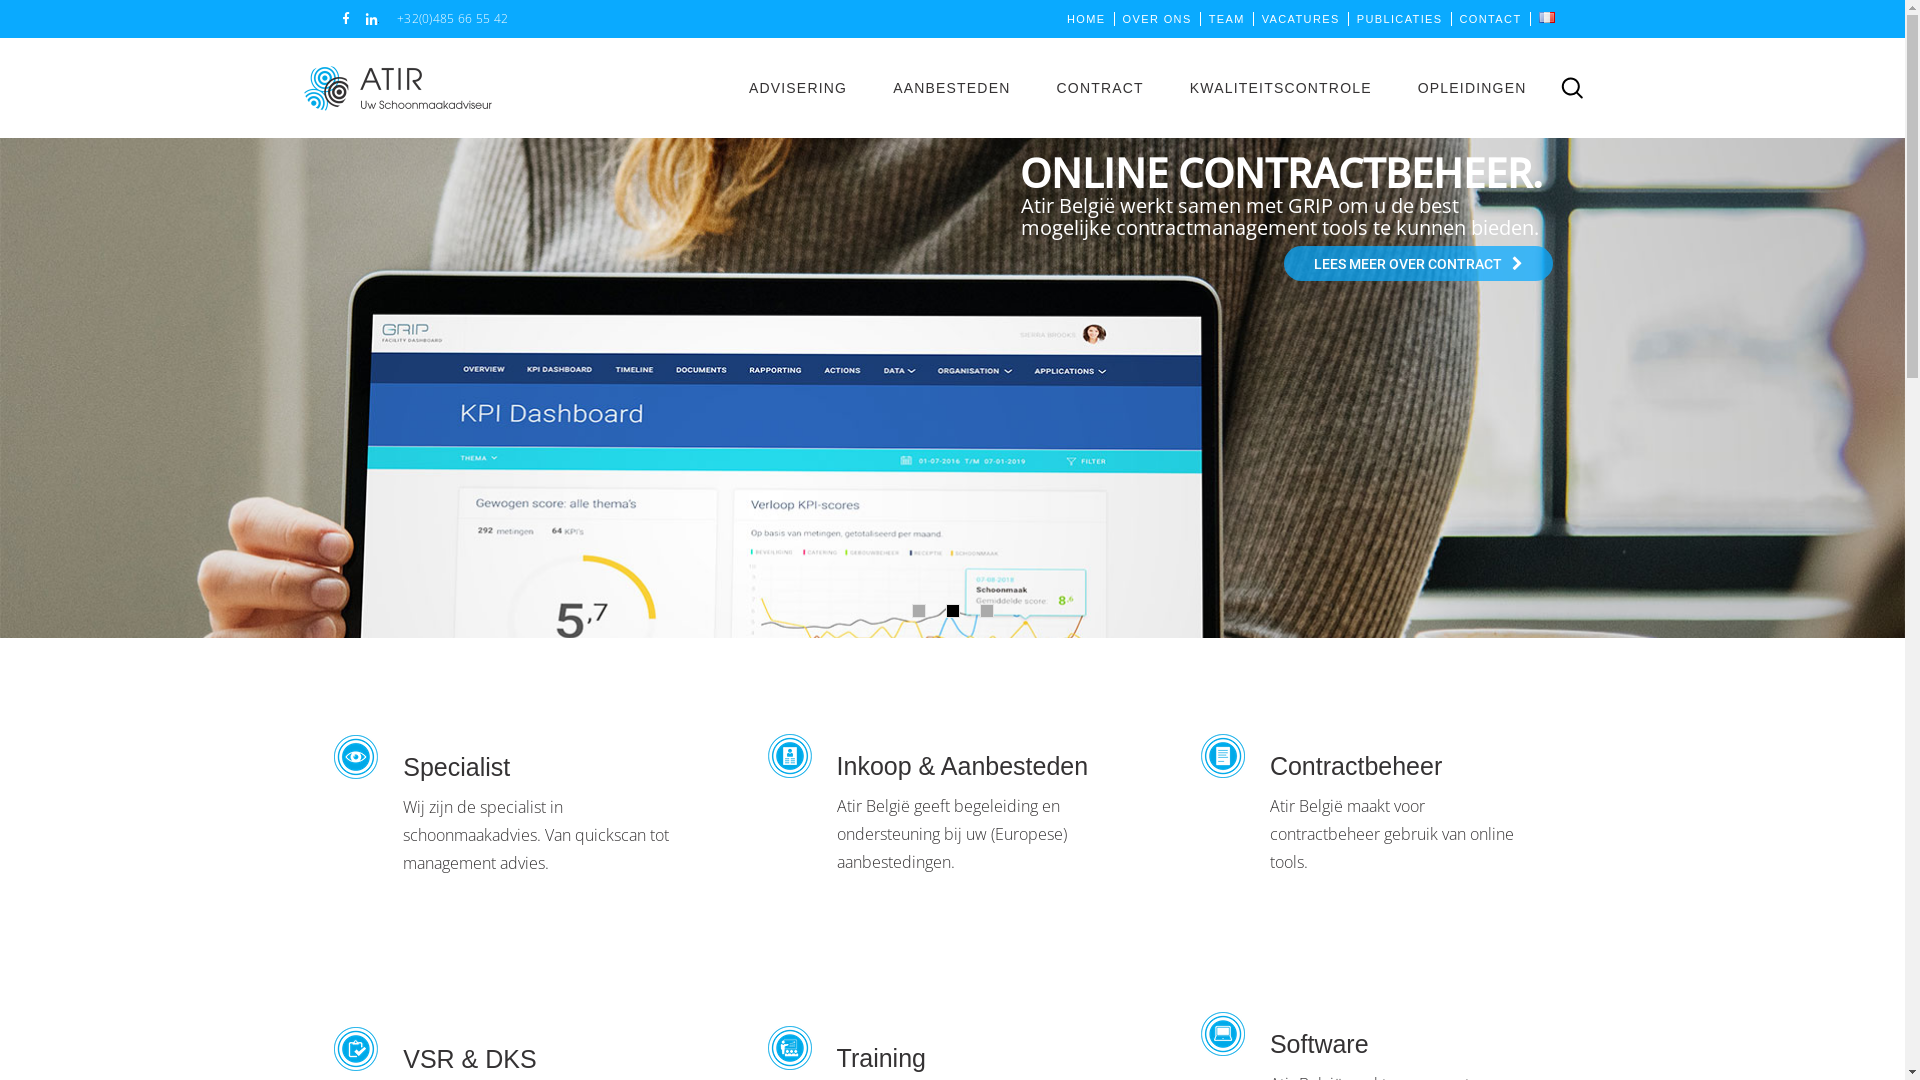  I want to click on +32(0)485 66 55 42, so click(452, 18).